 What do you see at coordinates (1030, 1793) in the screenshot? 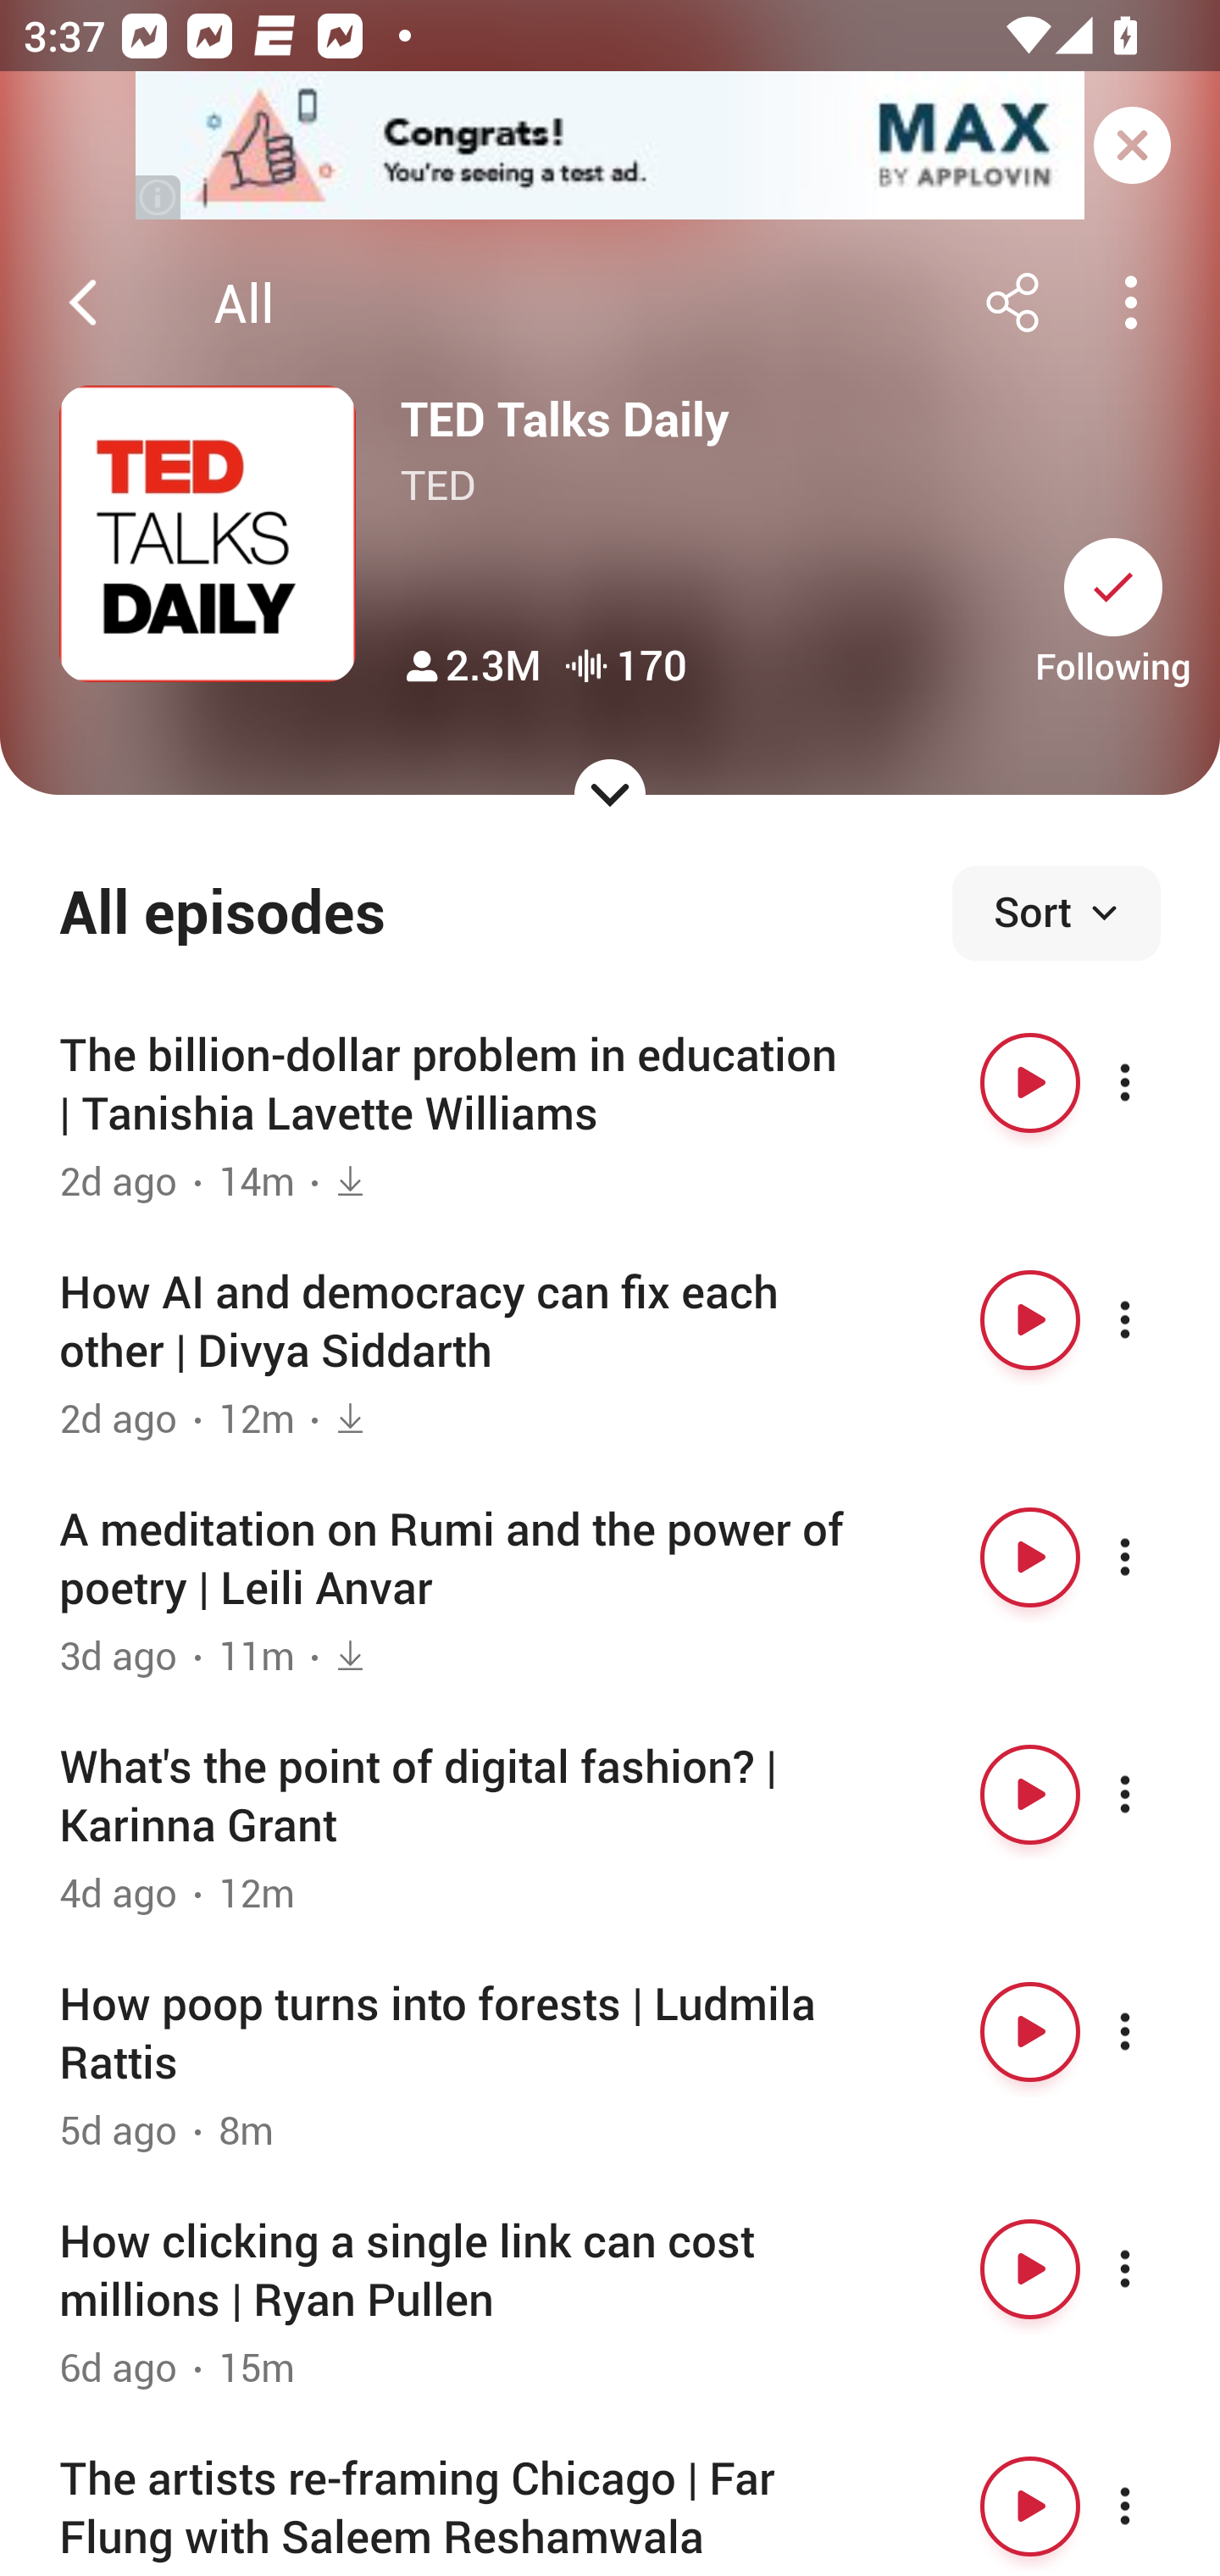
I see `Play button` at bounding box center [1030, 1793].